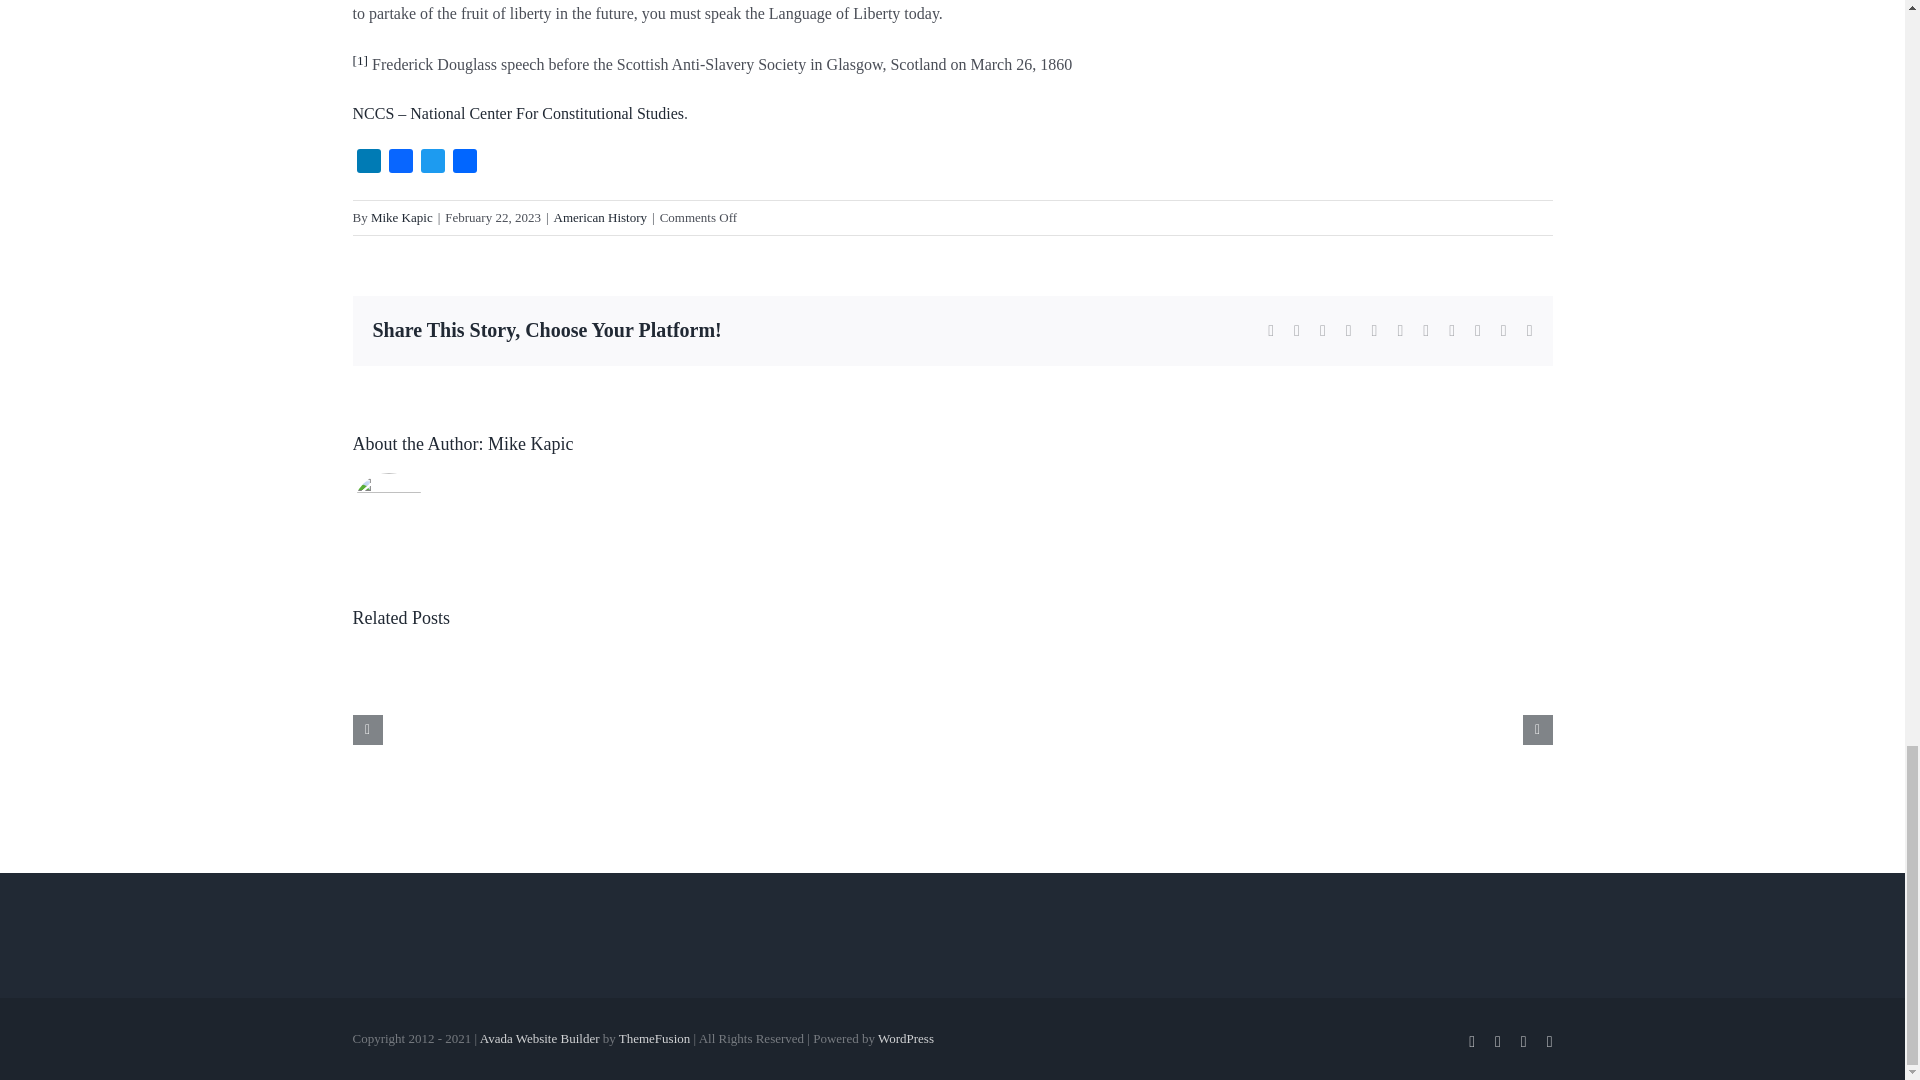  I want to click on Facebook, so click(400, 164).